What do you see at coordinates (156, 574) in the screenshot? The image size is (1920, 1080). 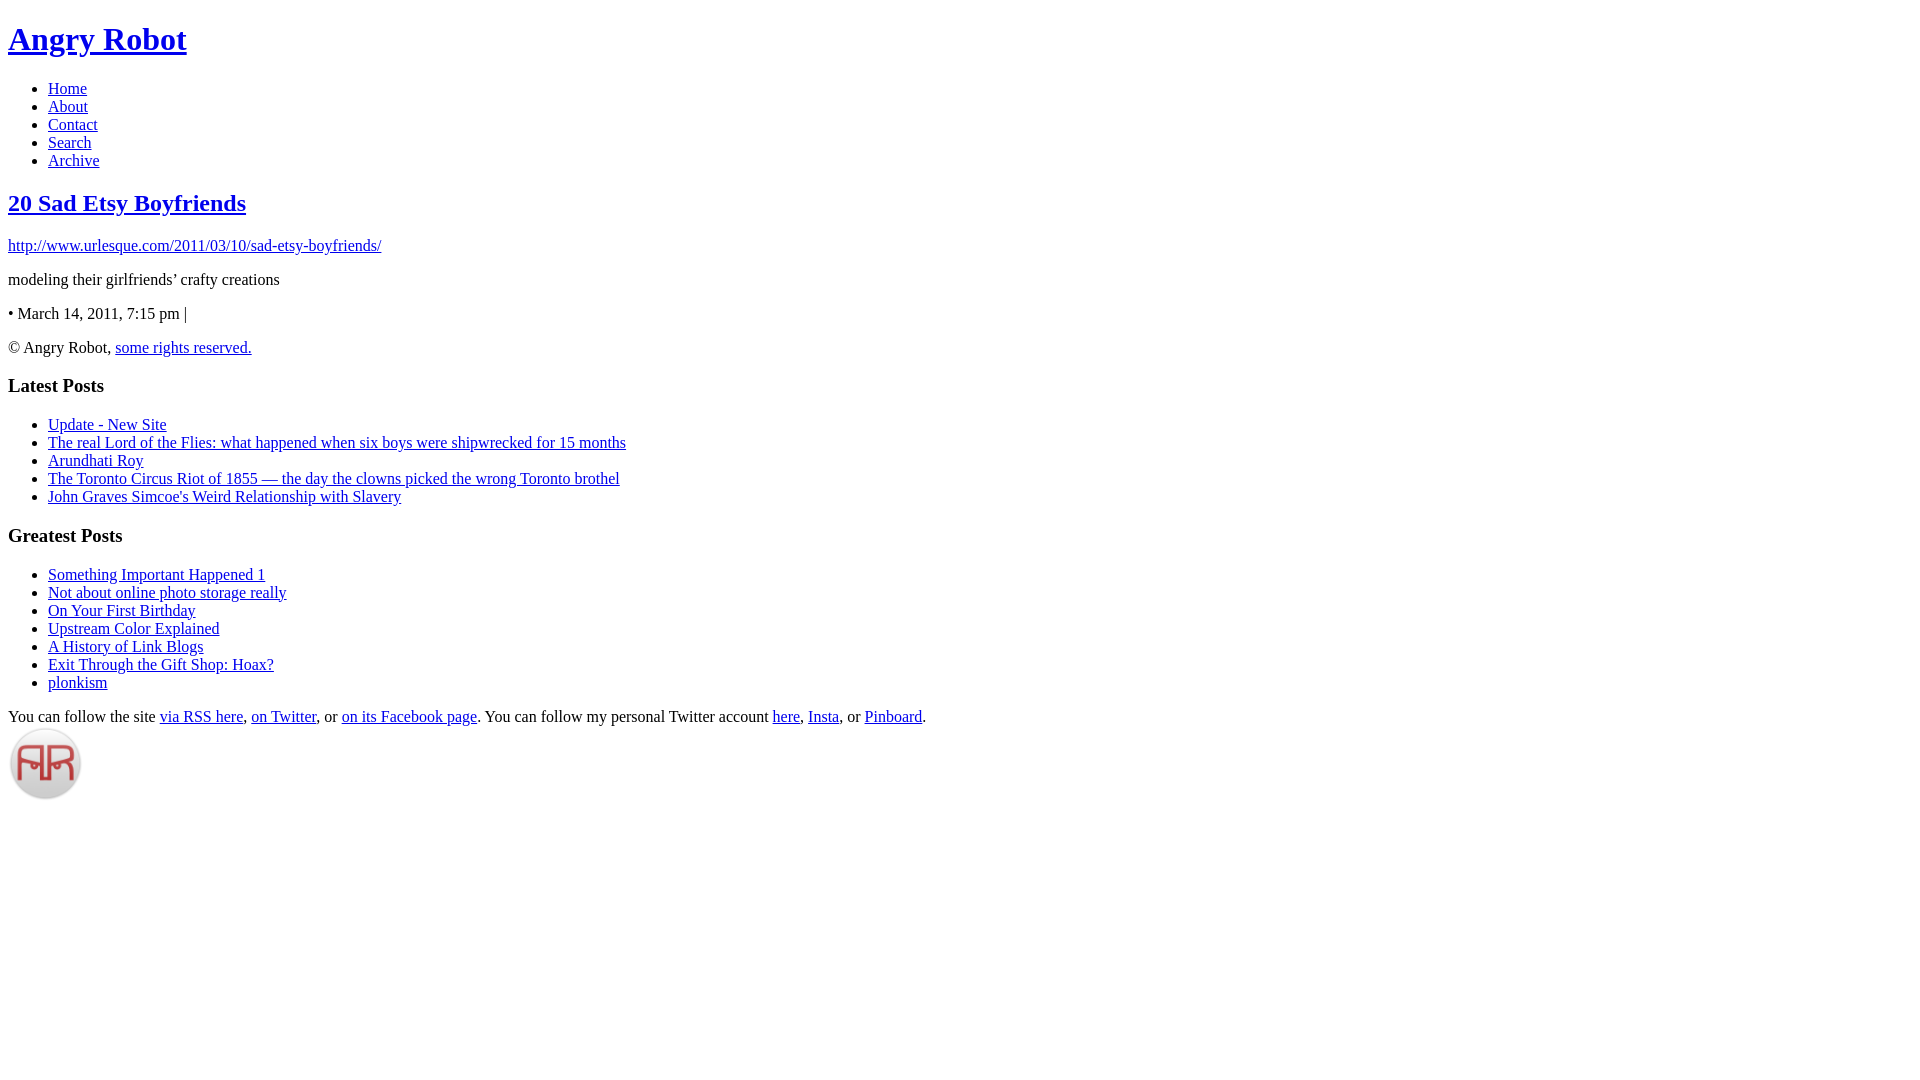 I see `Something Important Happened 1` at bounding box center [156, 574].